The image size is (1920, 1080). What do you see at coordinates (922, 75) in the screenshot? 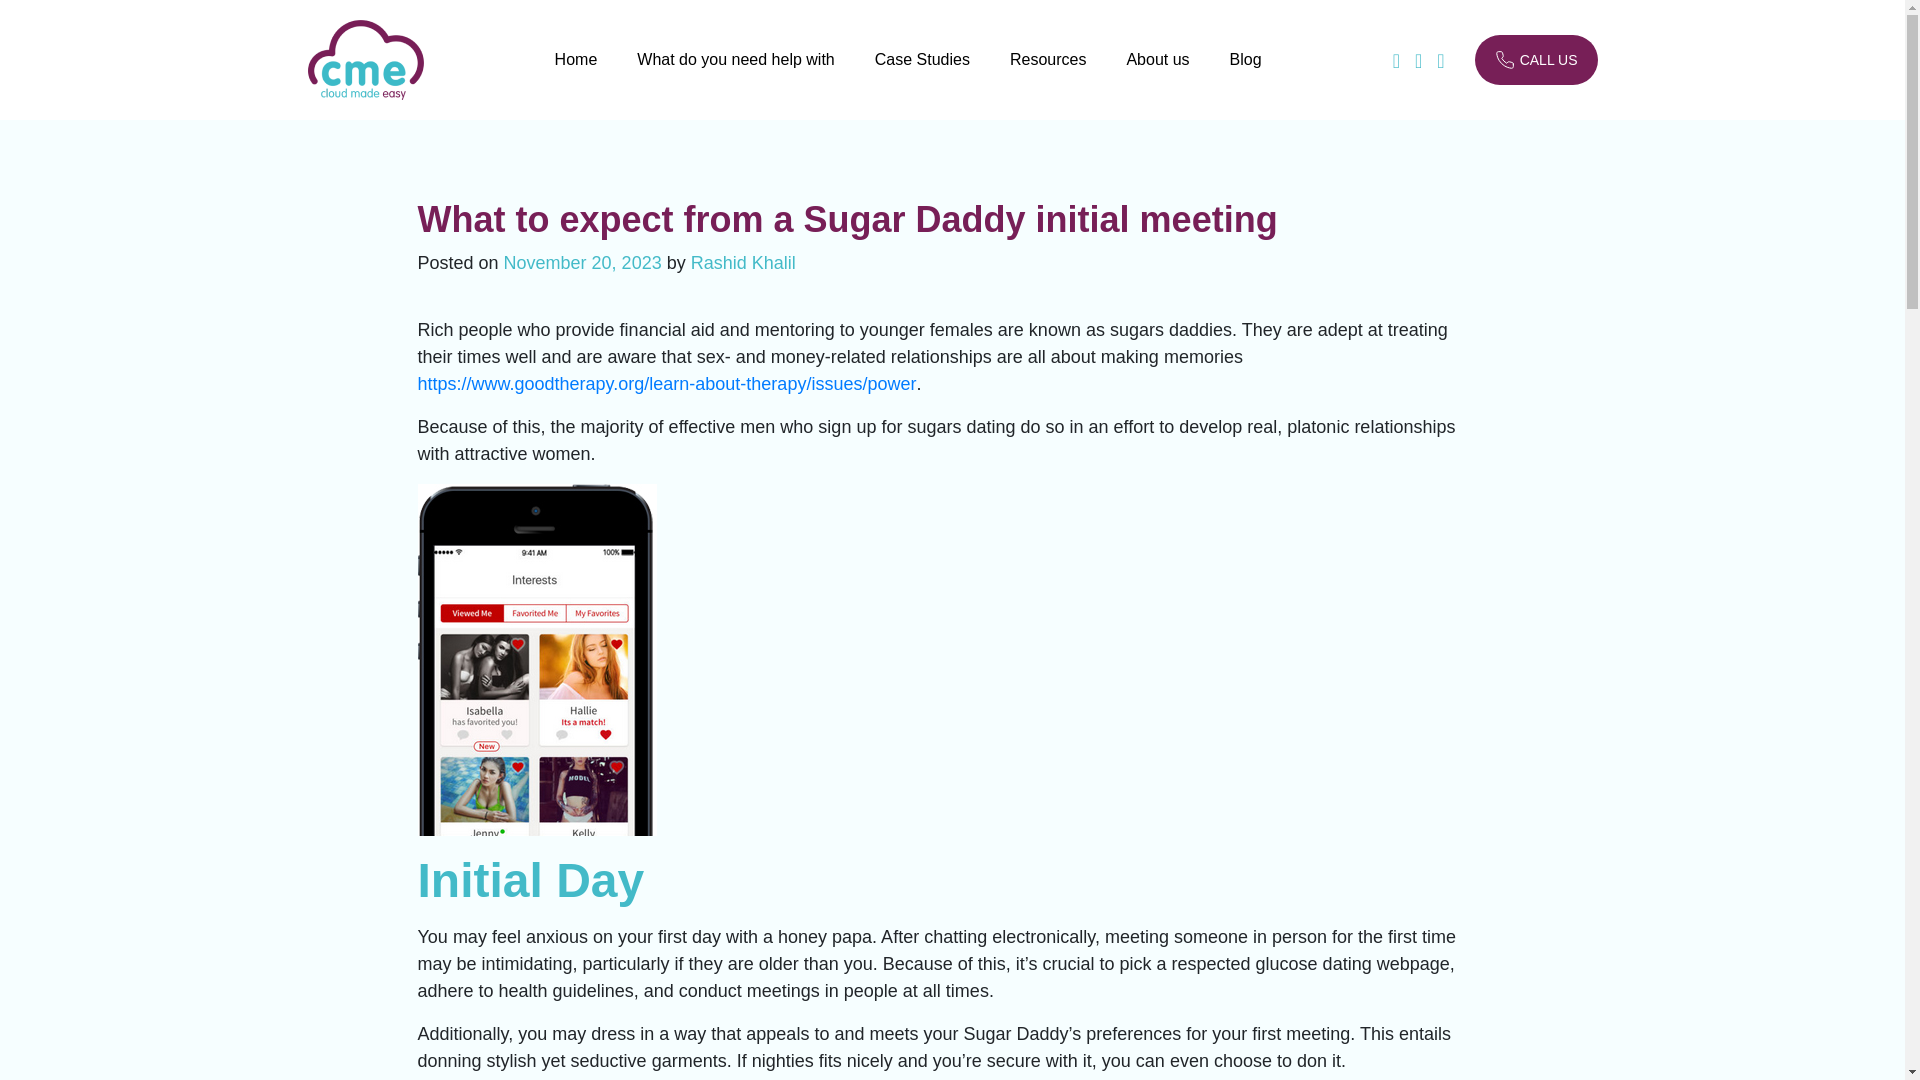
I see `Case Studies` at bounding box center [922, 75].